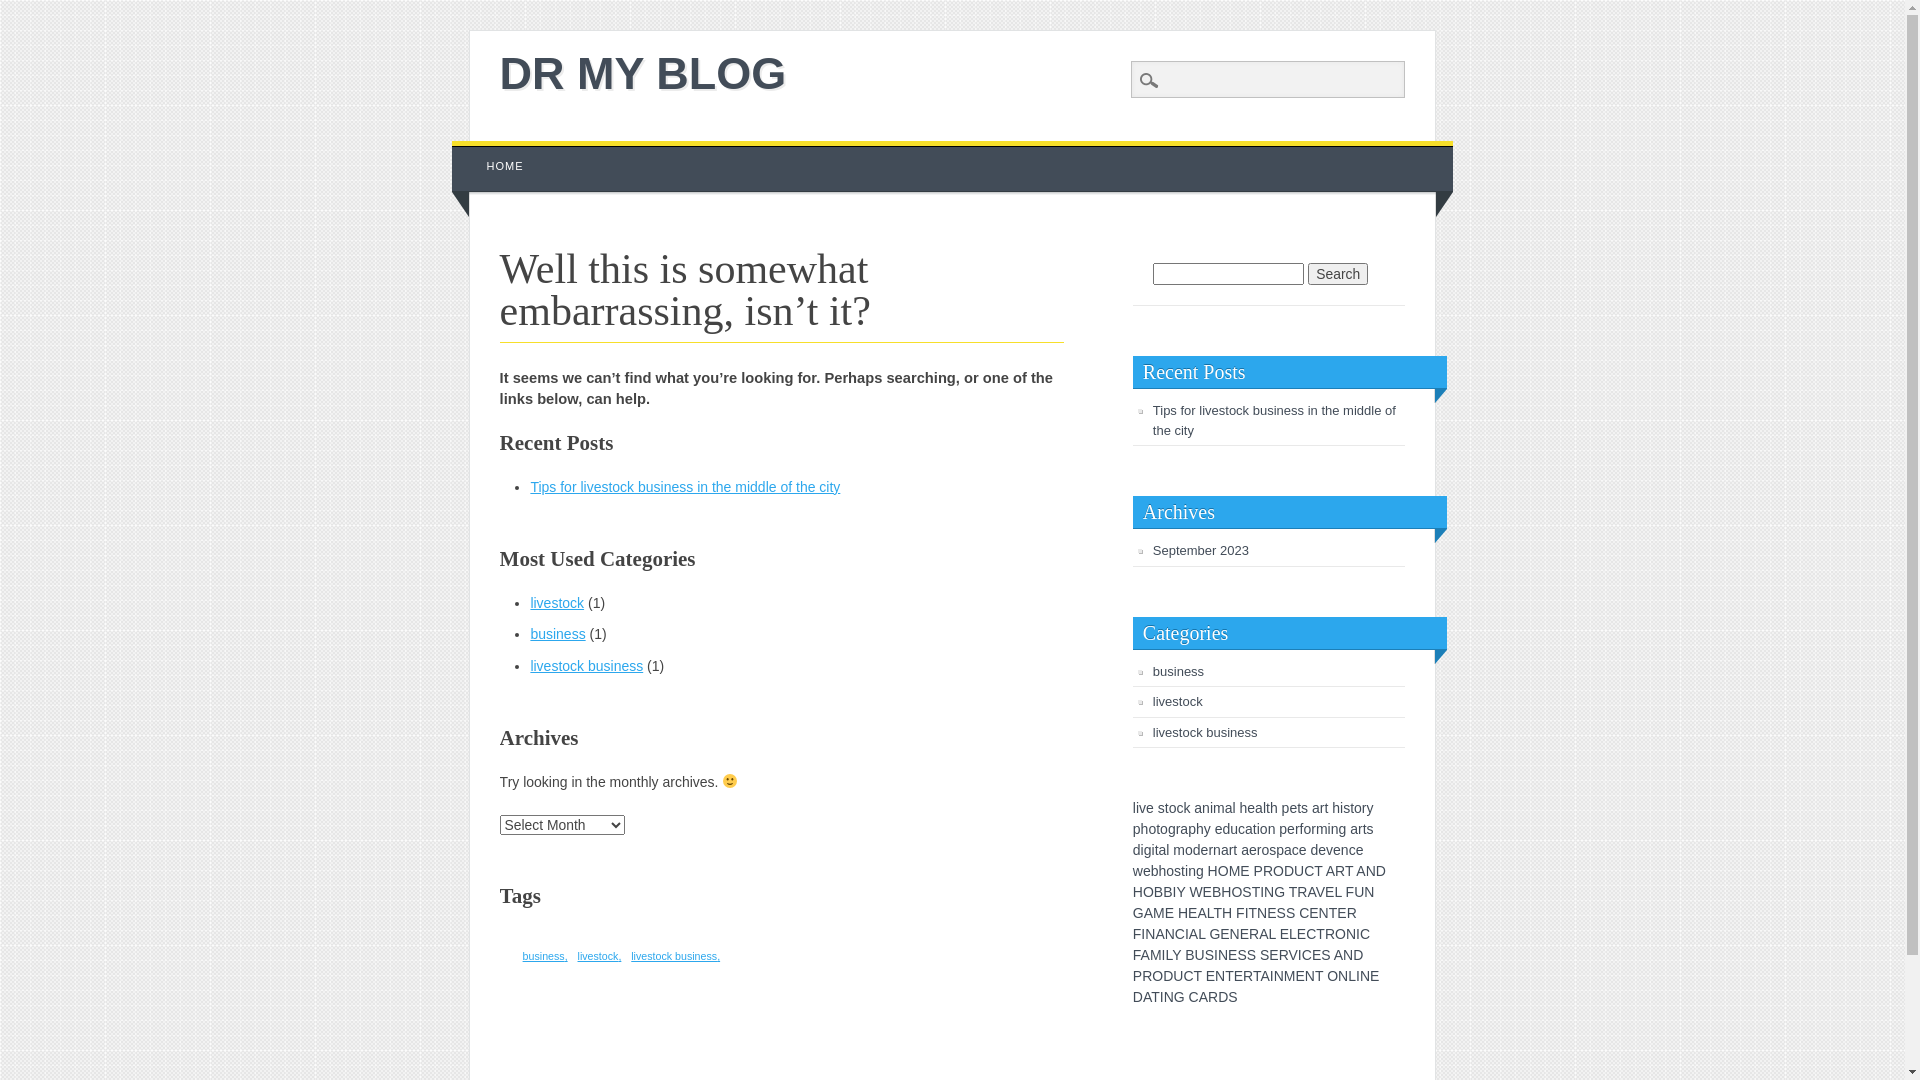 This screenshot has width=1920, height=1080. Describe the element at coordinates (1290, 976) in the screenshot. I see `M` at that location.